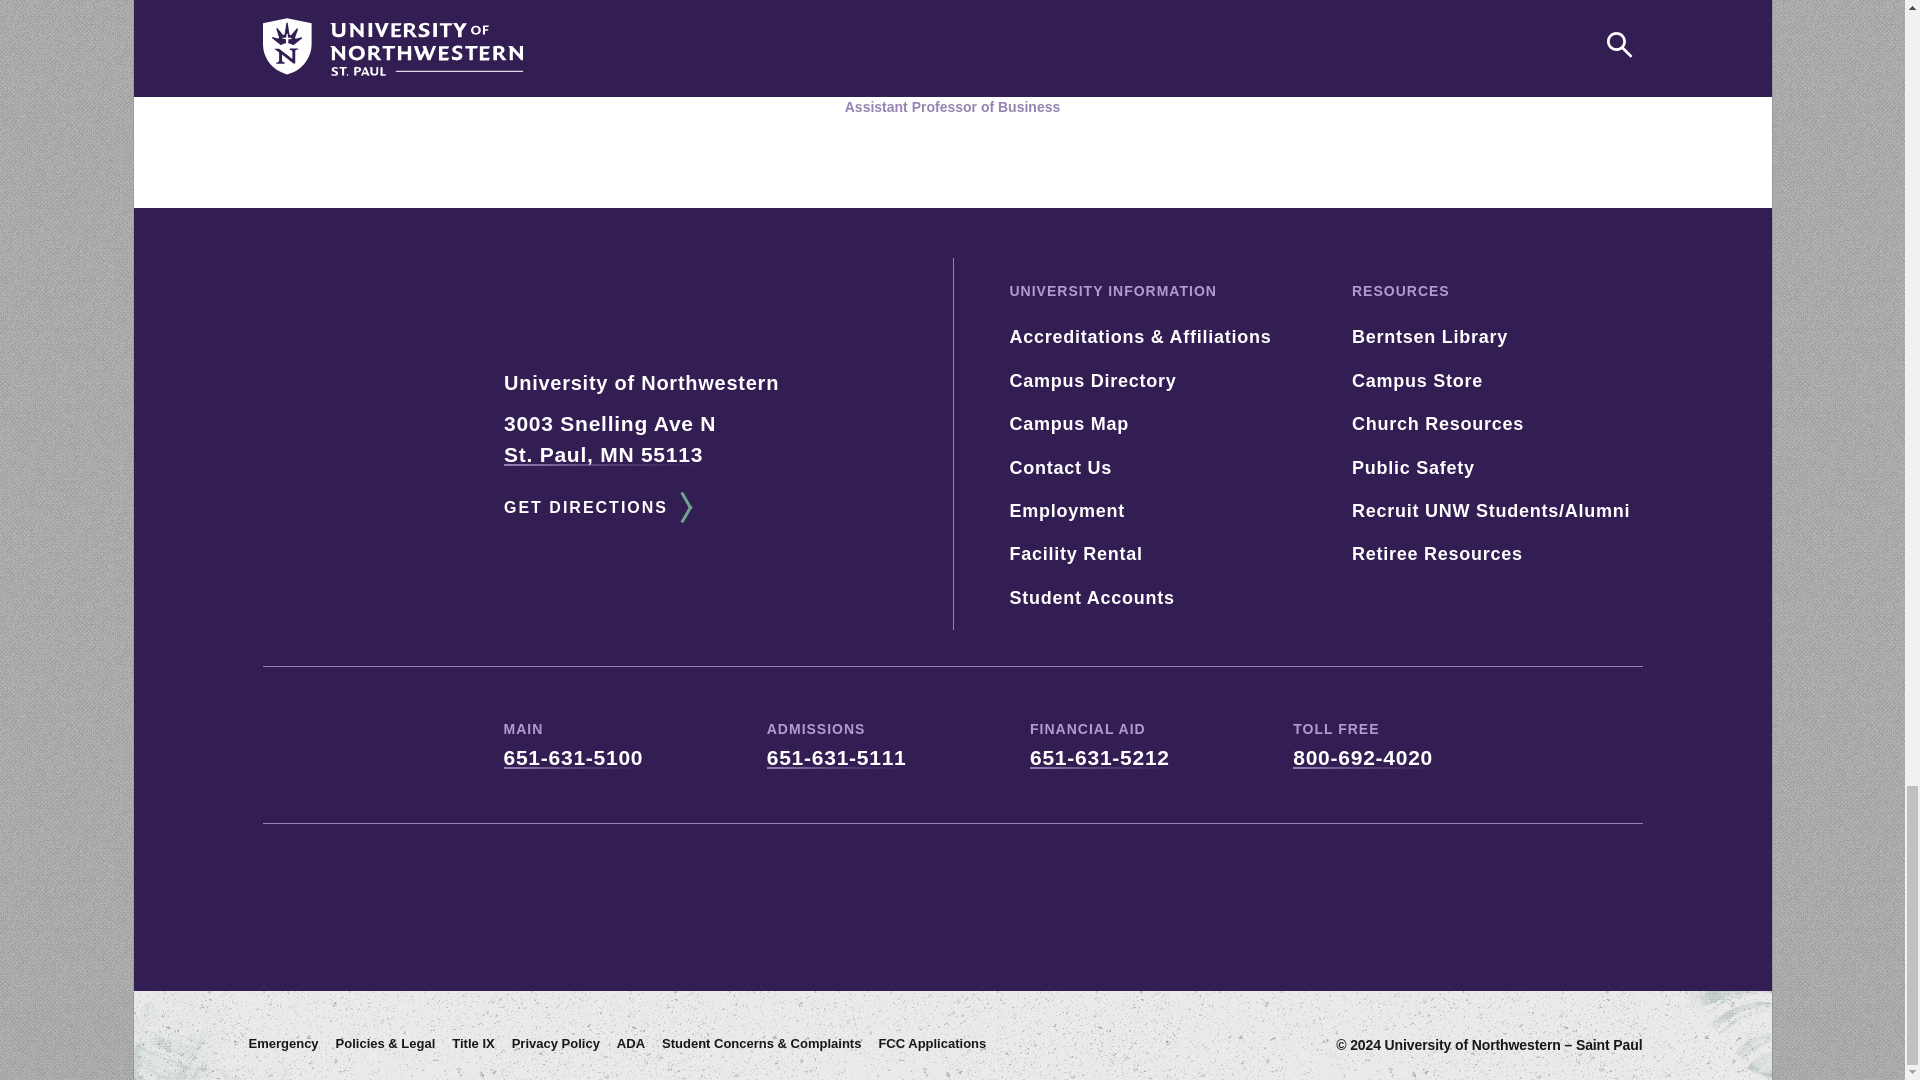 The image size is (1920, 1080). Describe the element at coordinates (1076, 554) in the screenshot. I see `Facility Rental` at that location.